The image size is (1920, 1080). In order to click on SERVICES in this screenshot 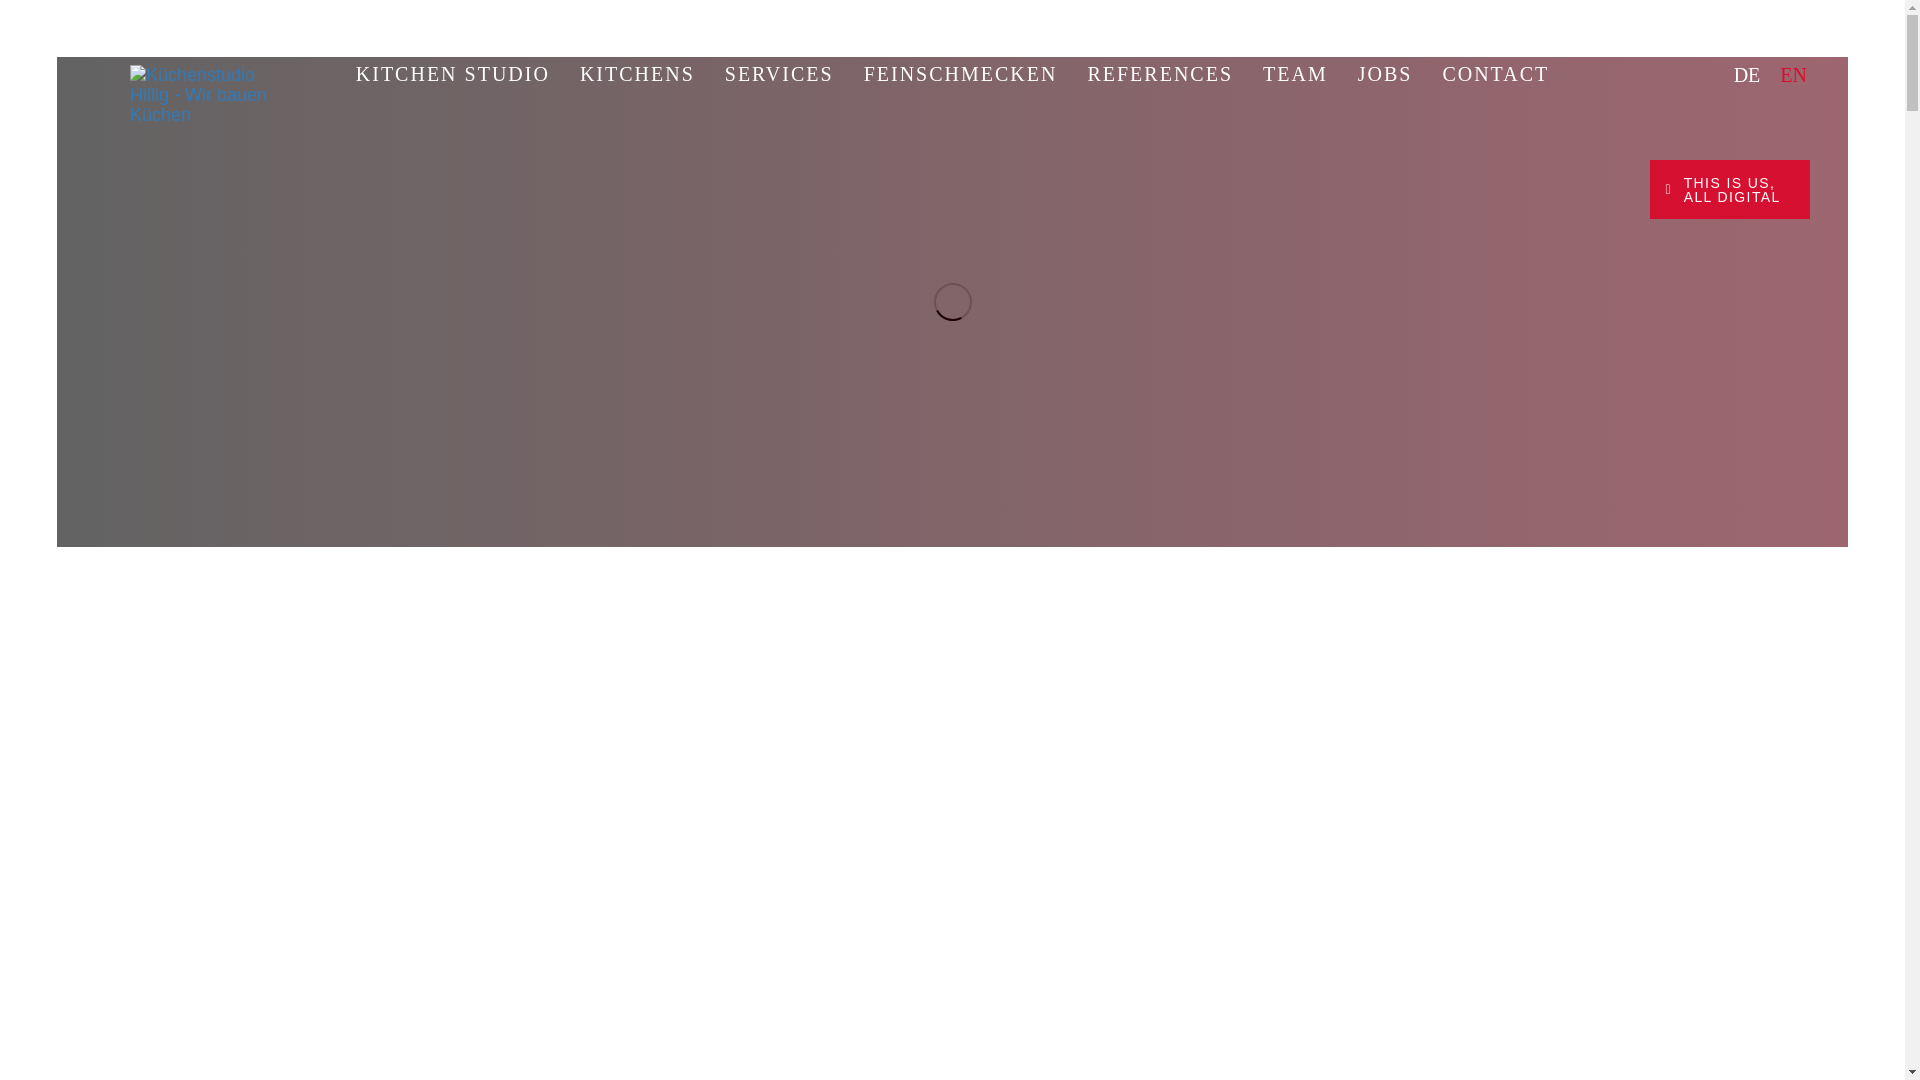, I will do `click(779, 74)`.